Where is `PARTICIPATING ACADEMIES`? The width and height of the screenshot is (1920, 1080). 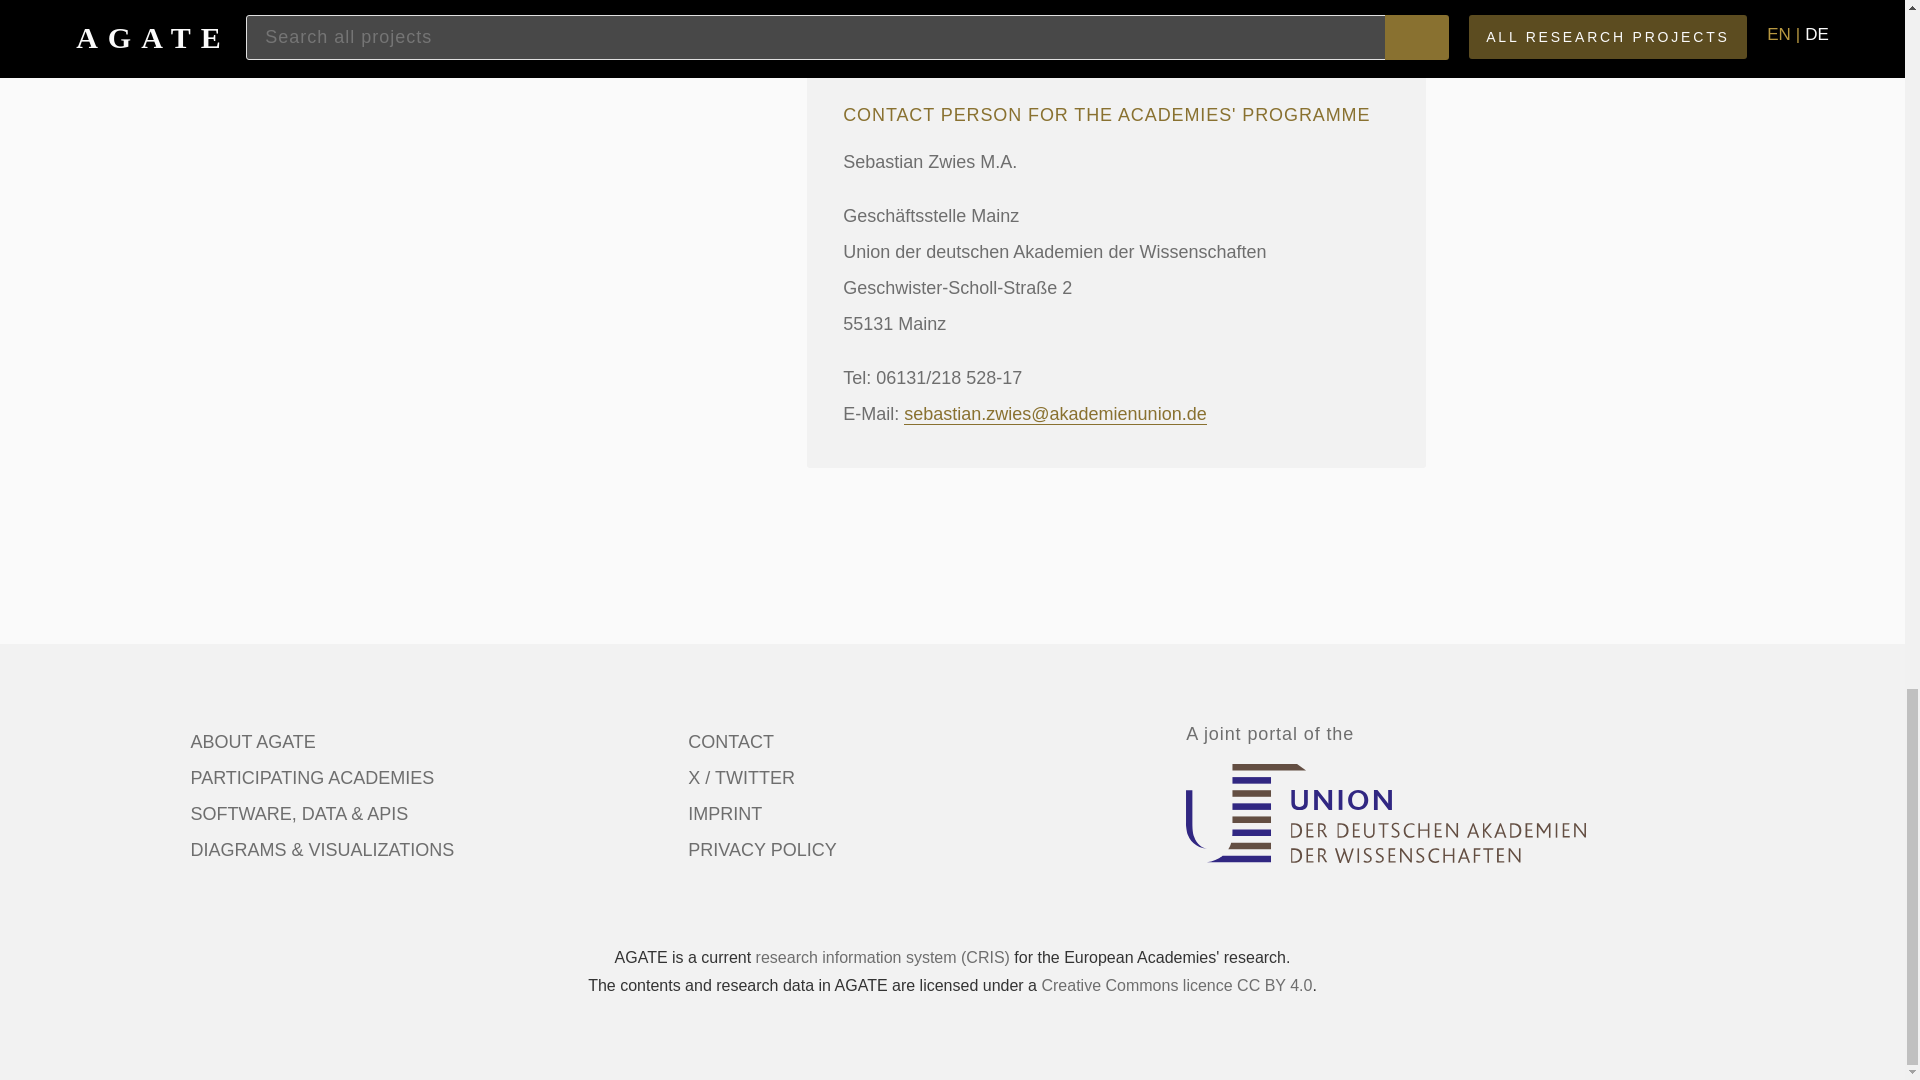 PARTICIPATING ACADEMIES is located at coordinates (312, 778).